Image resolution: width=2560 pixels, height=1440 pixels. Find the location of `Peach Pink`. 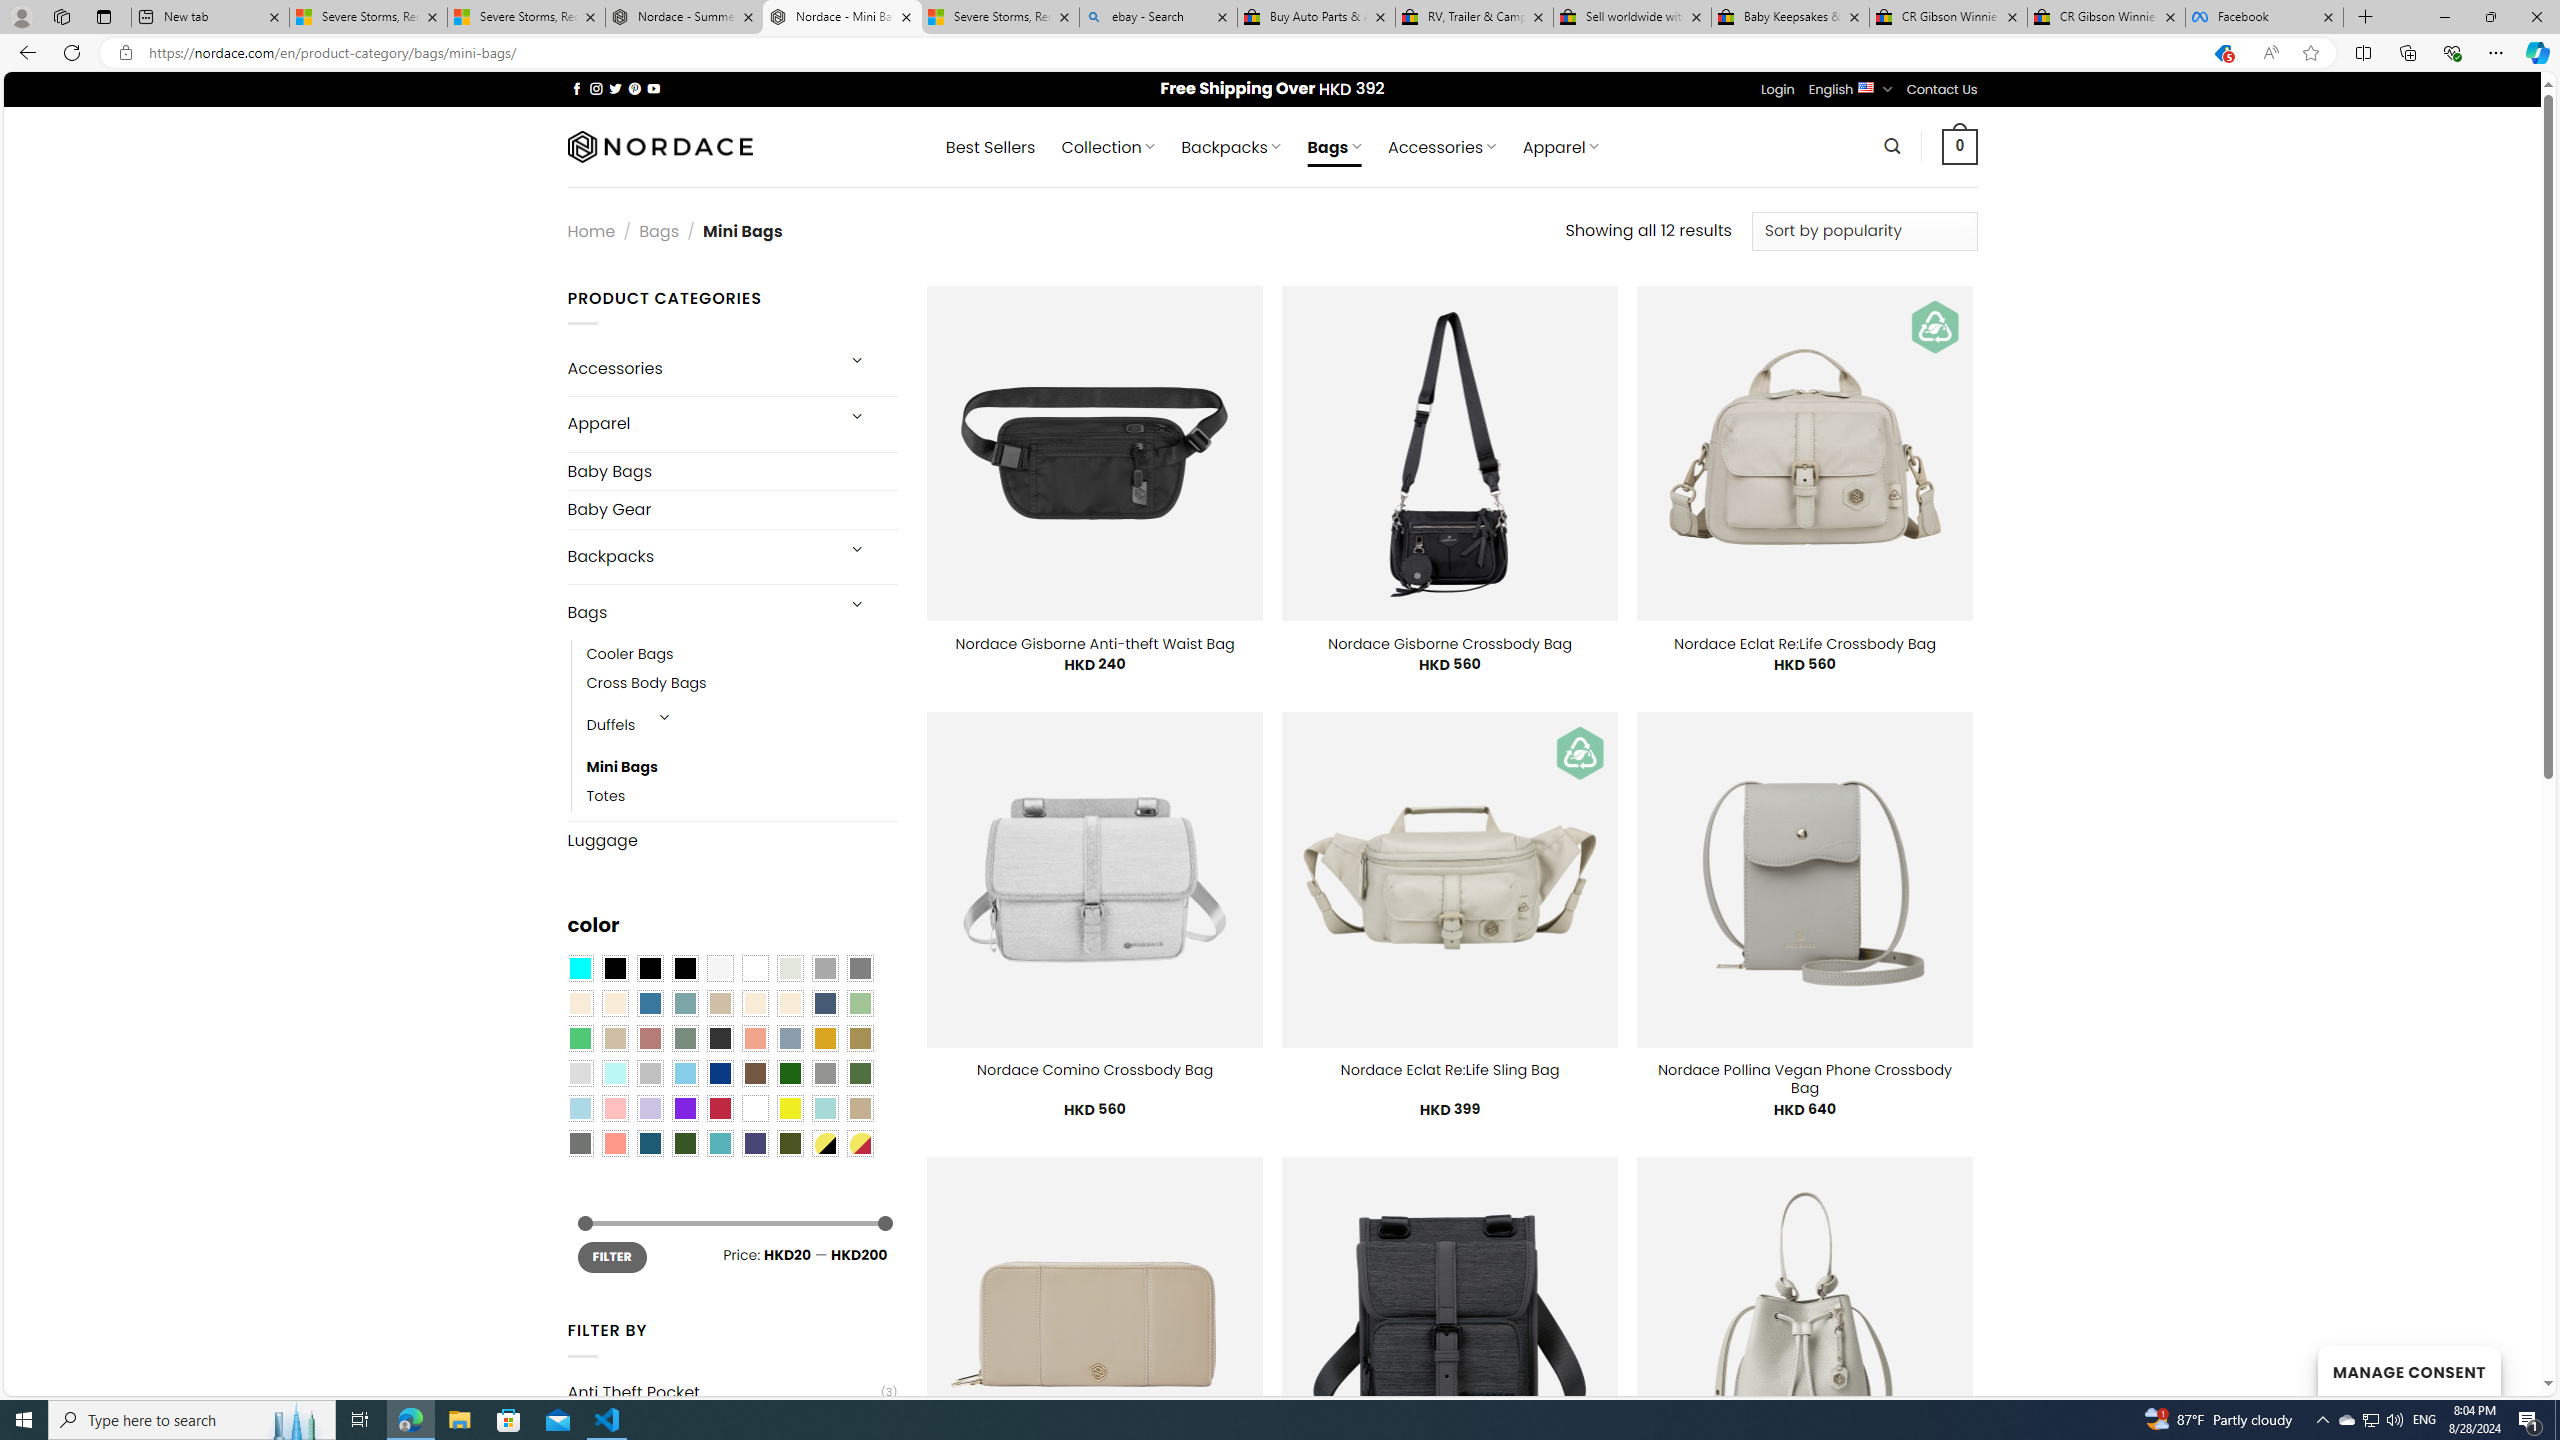

Peach Pink is located at coordinates (614, 1143).